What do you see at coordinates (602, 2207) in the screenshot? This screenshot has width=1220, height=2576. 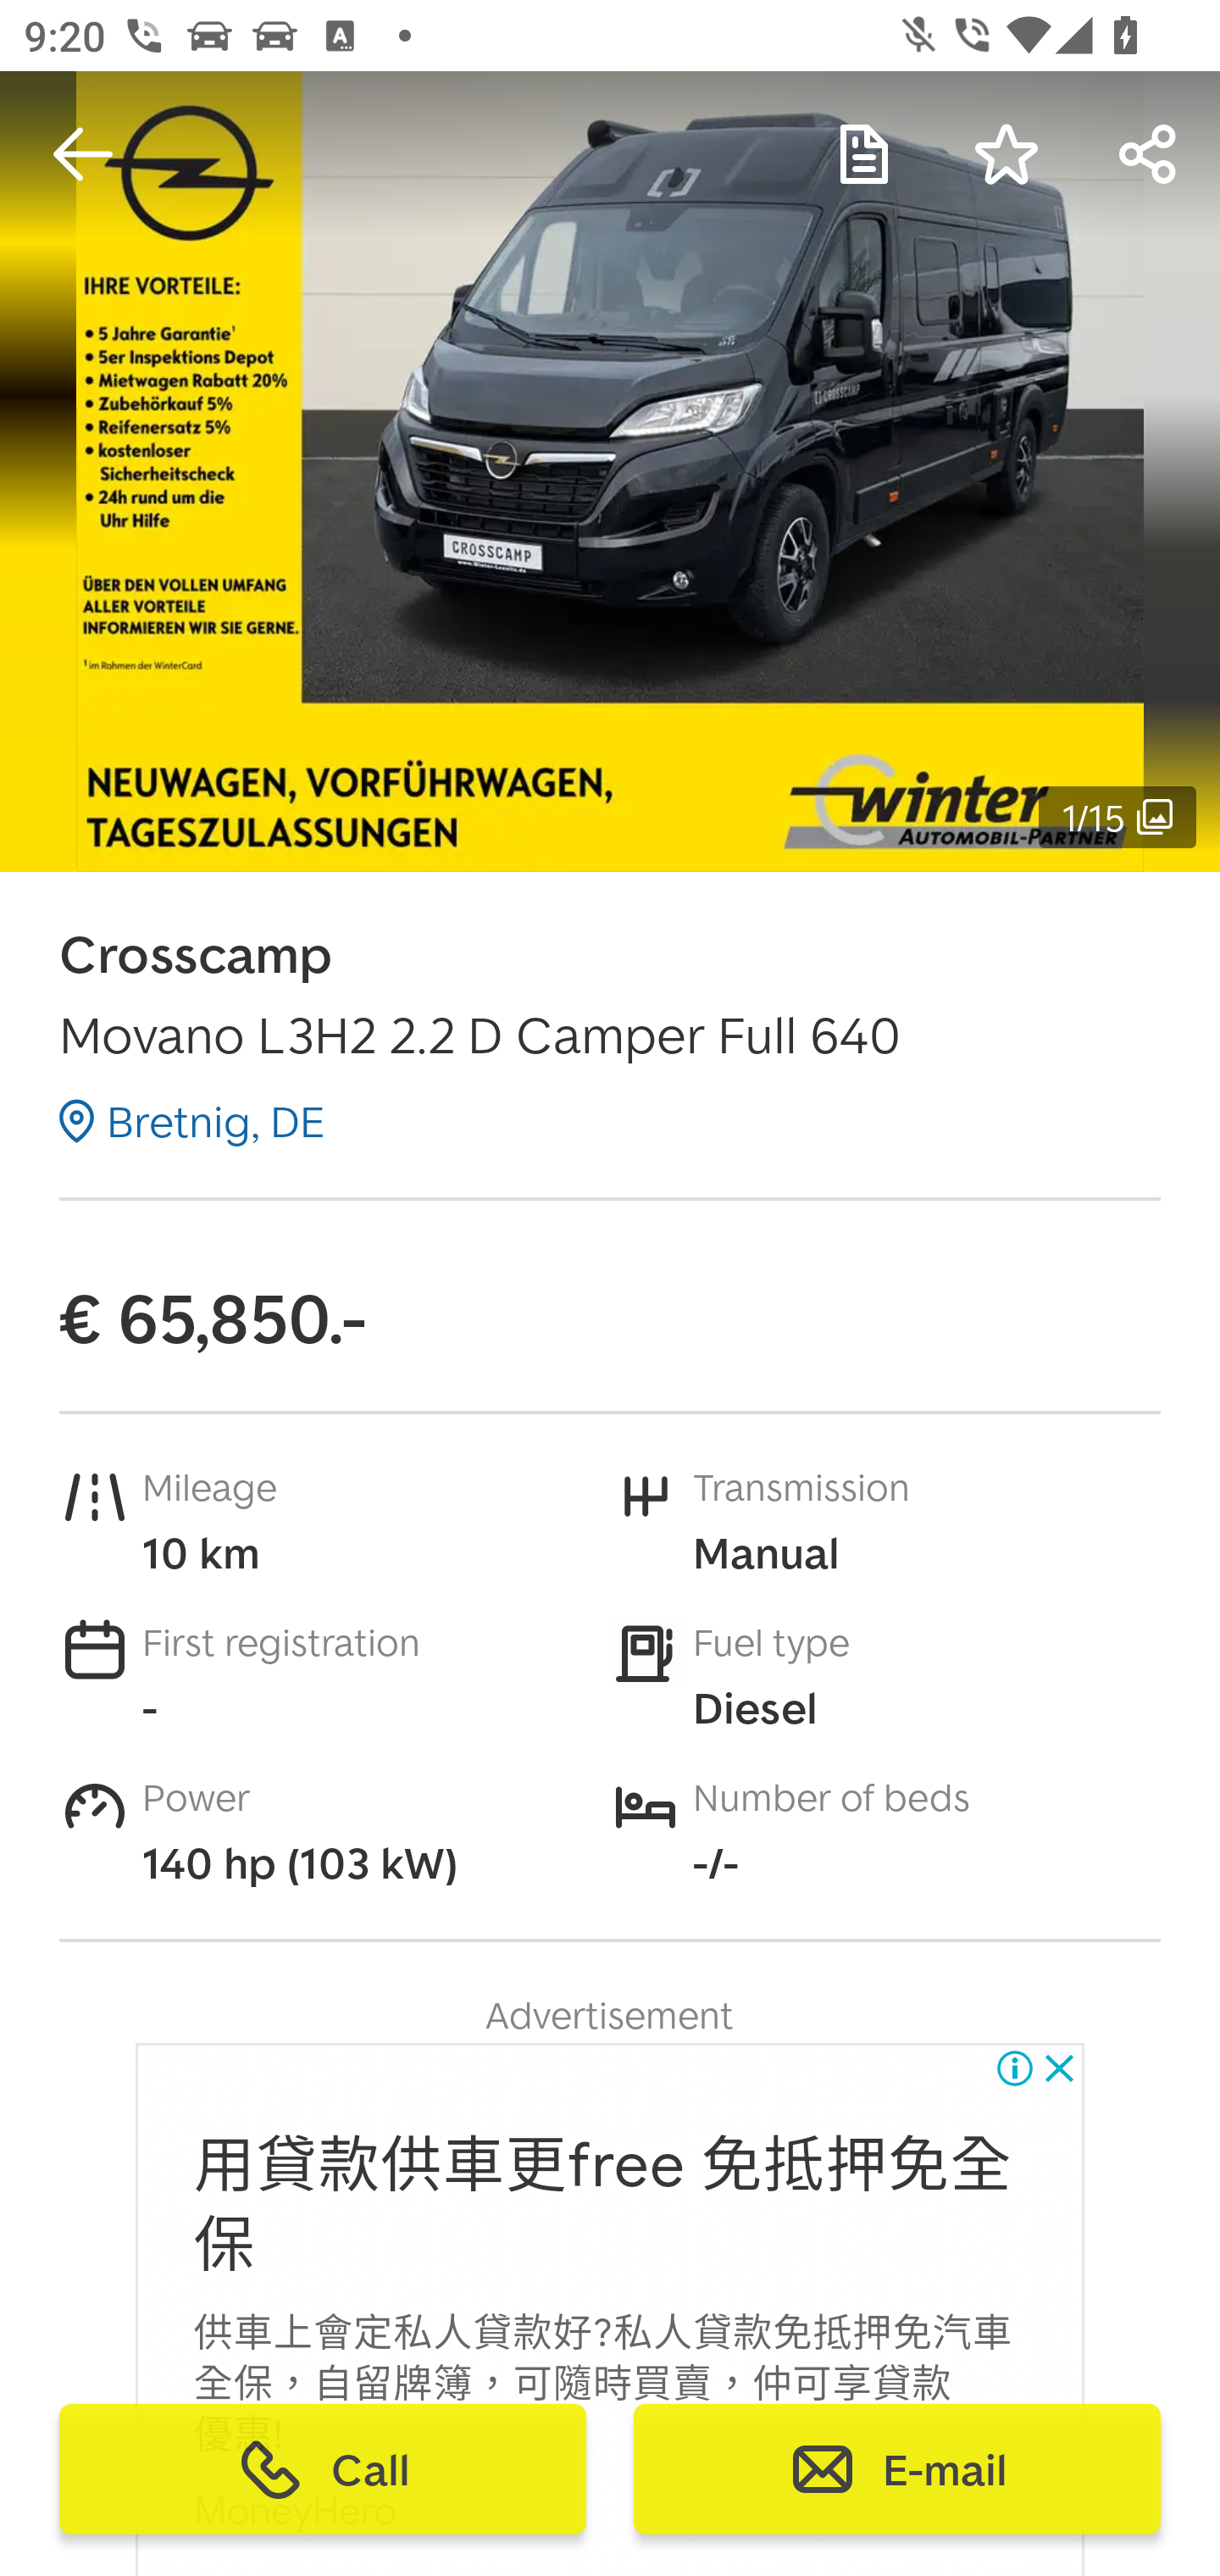 I see `用貸款供車更free 免抵押免全 保 用貸款供車更free 免抵押免全 保` at bounding box center [602, 2207].